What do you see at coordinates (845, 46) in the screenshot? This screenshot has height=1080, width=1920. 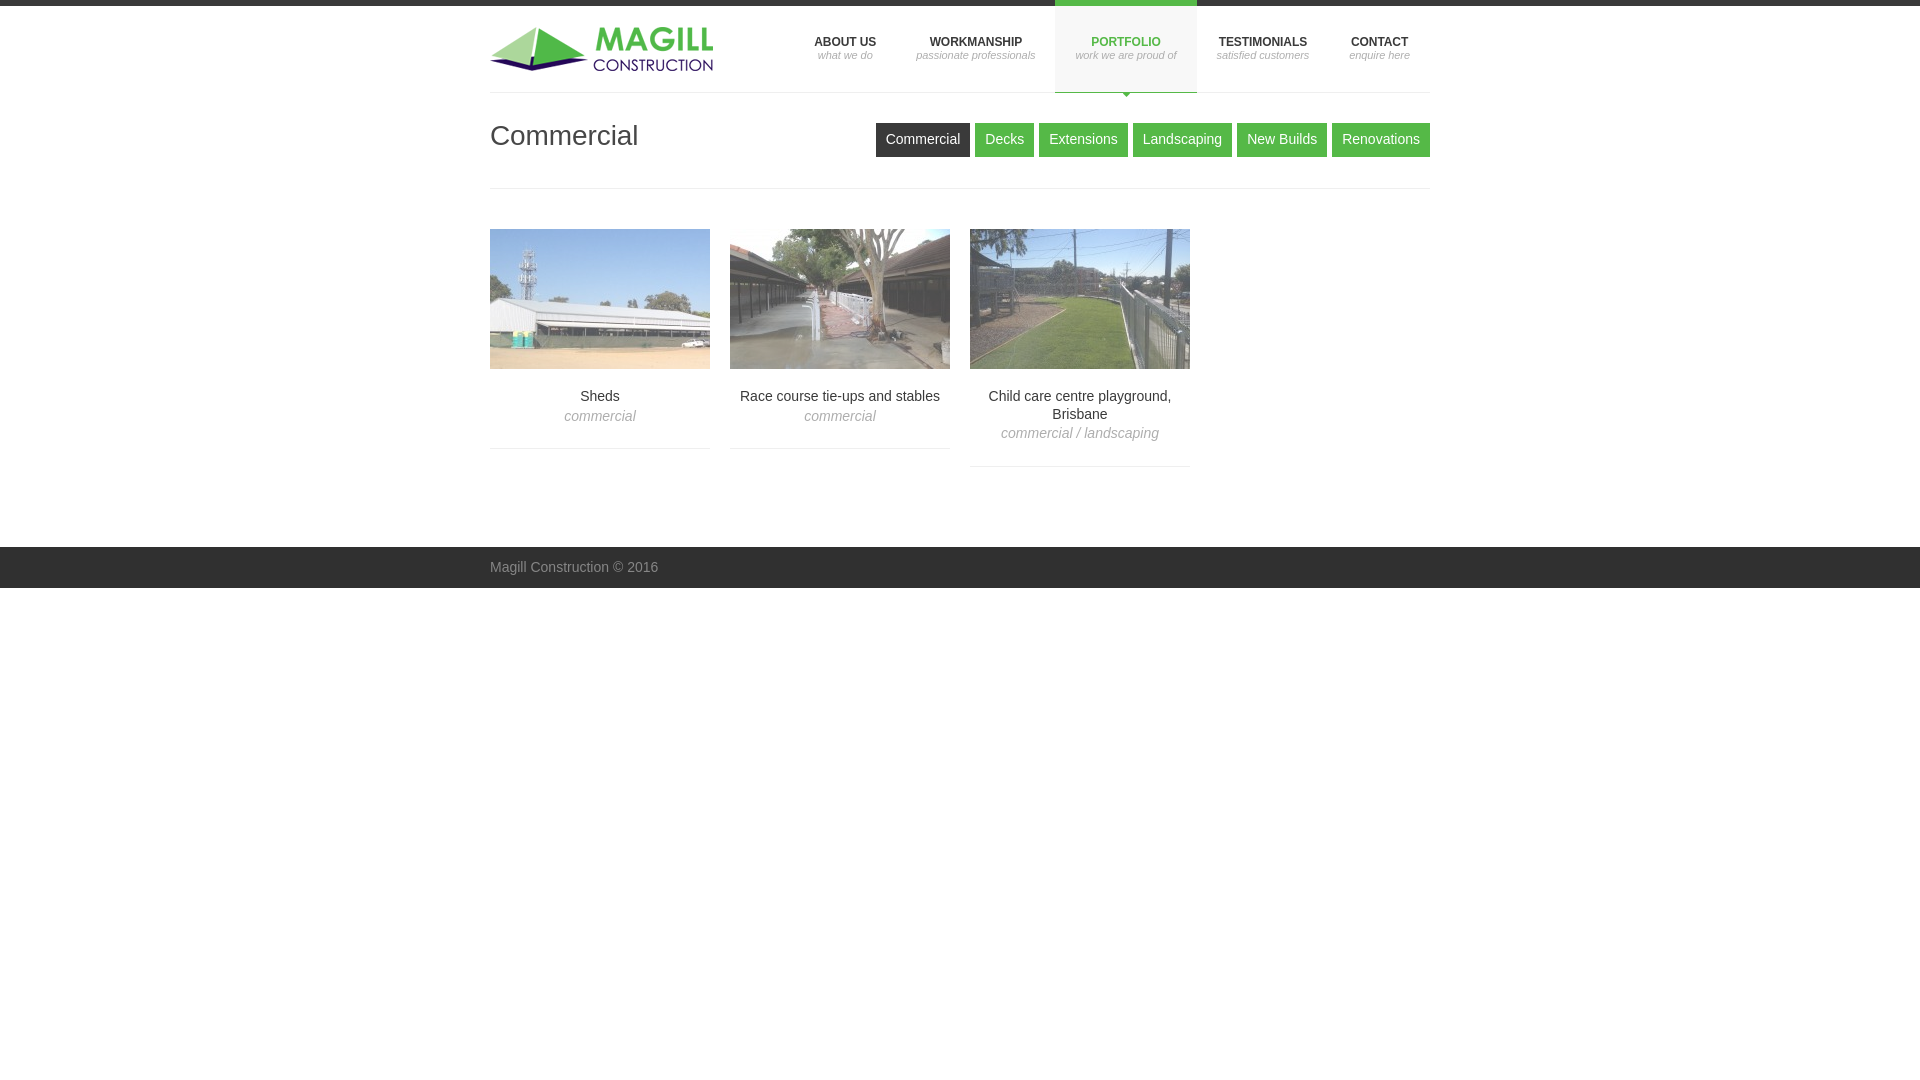 I see `ABOUT US` at bounding box center [845, 46].